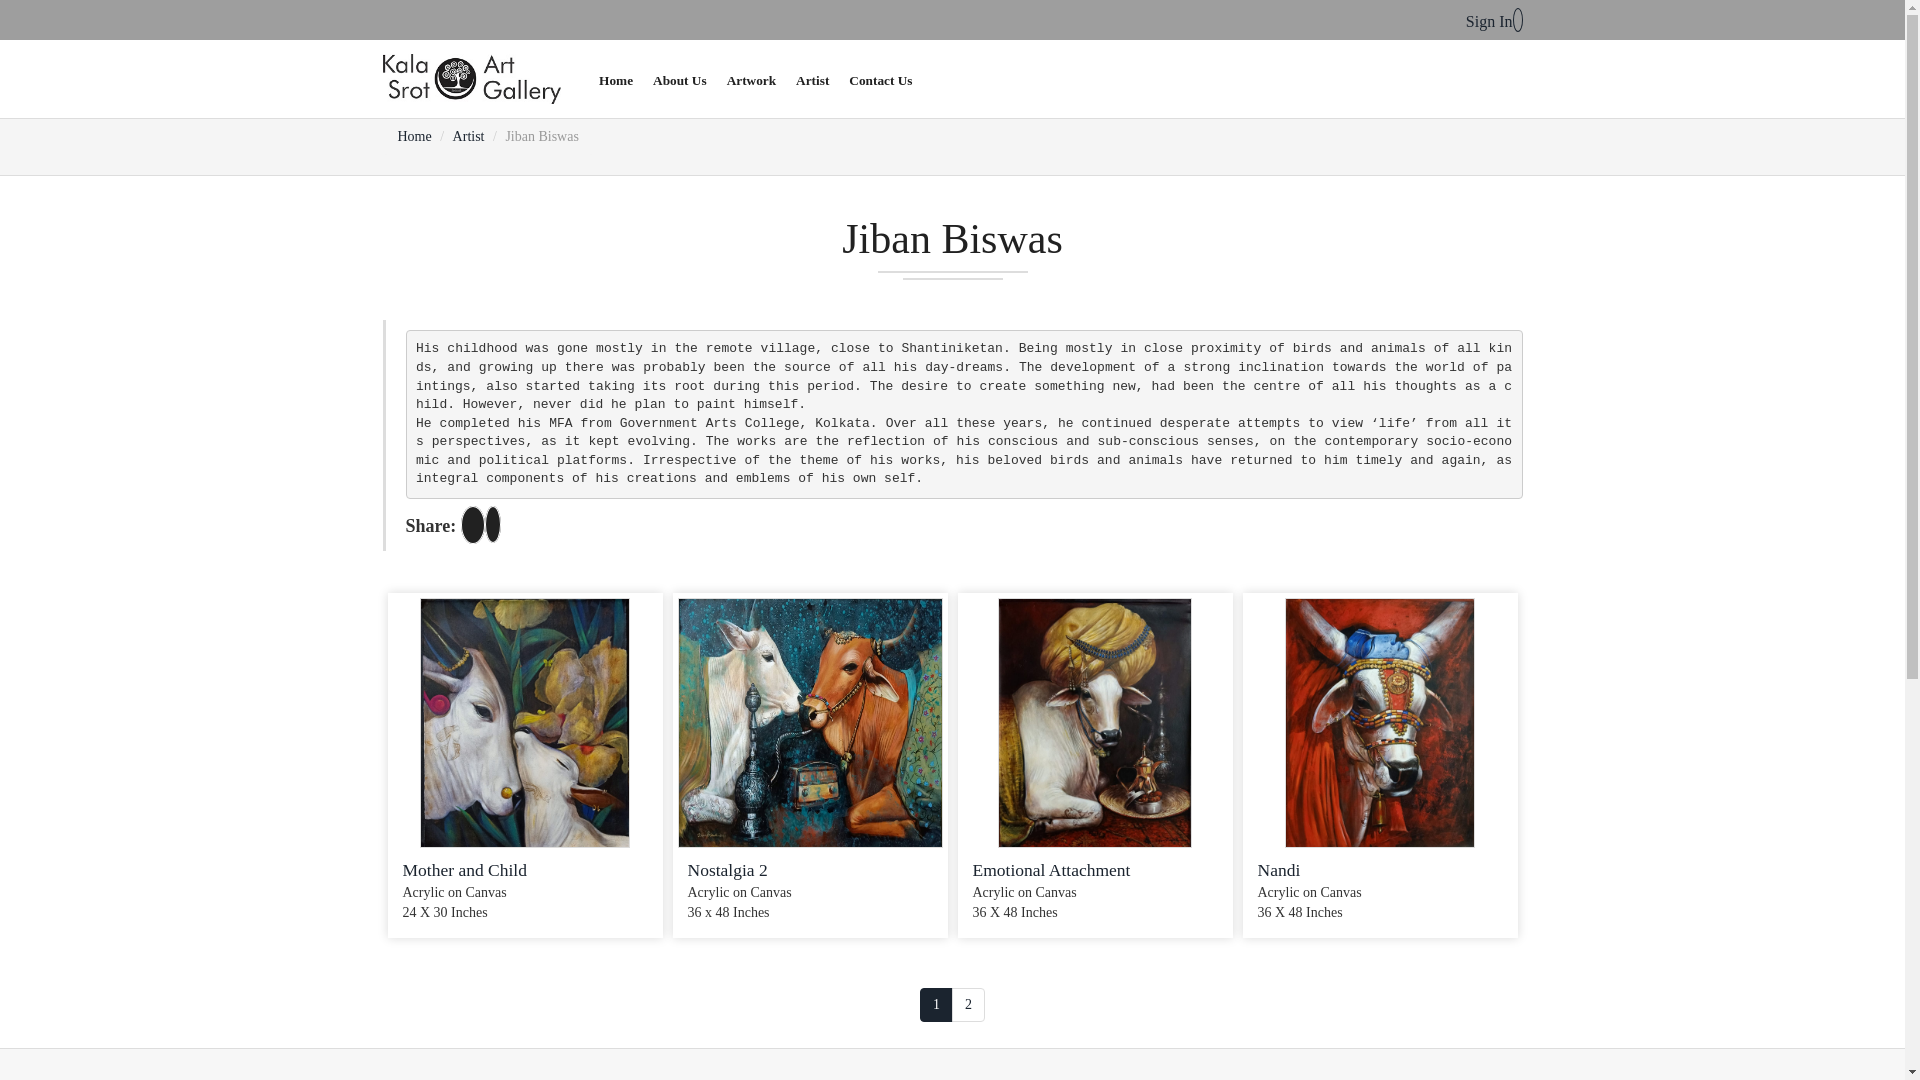  I want to click on Contact Us, so click(880, 80).